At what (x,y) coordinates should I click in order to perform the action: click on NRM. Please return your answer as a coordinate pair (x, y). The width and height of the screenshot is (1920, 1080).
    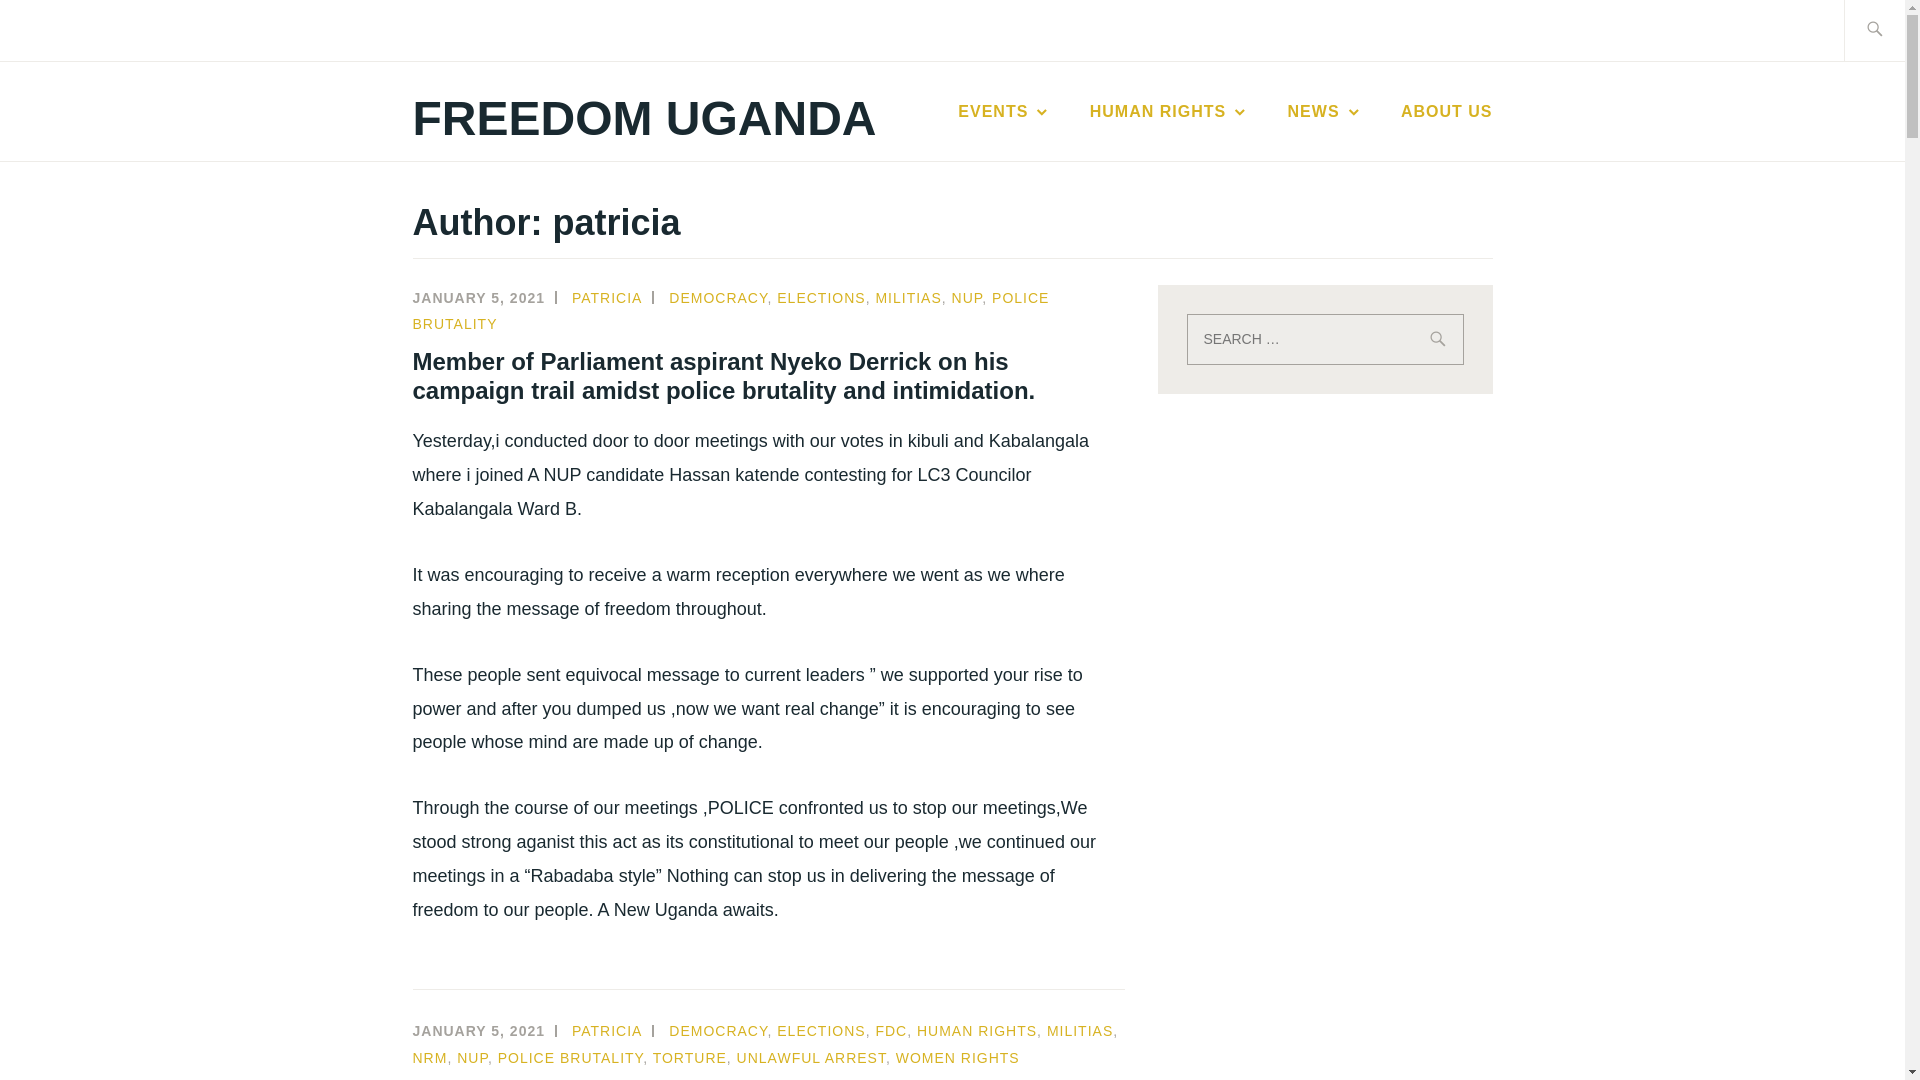
    Looking at the image, I should click on (430, 1057).